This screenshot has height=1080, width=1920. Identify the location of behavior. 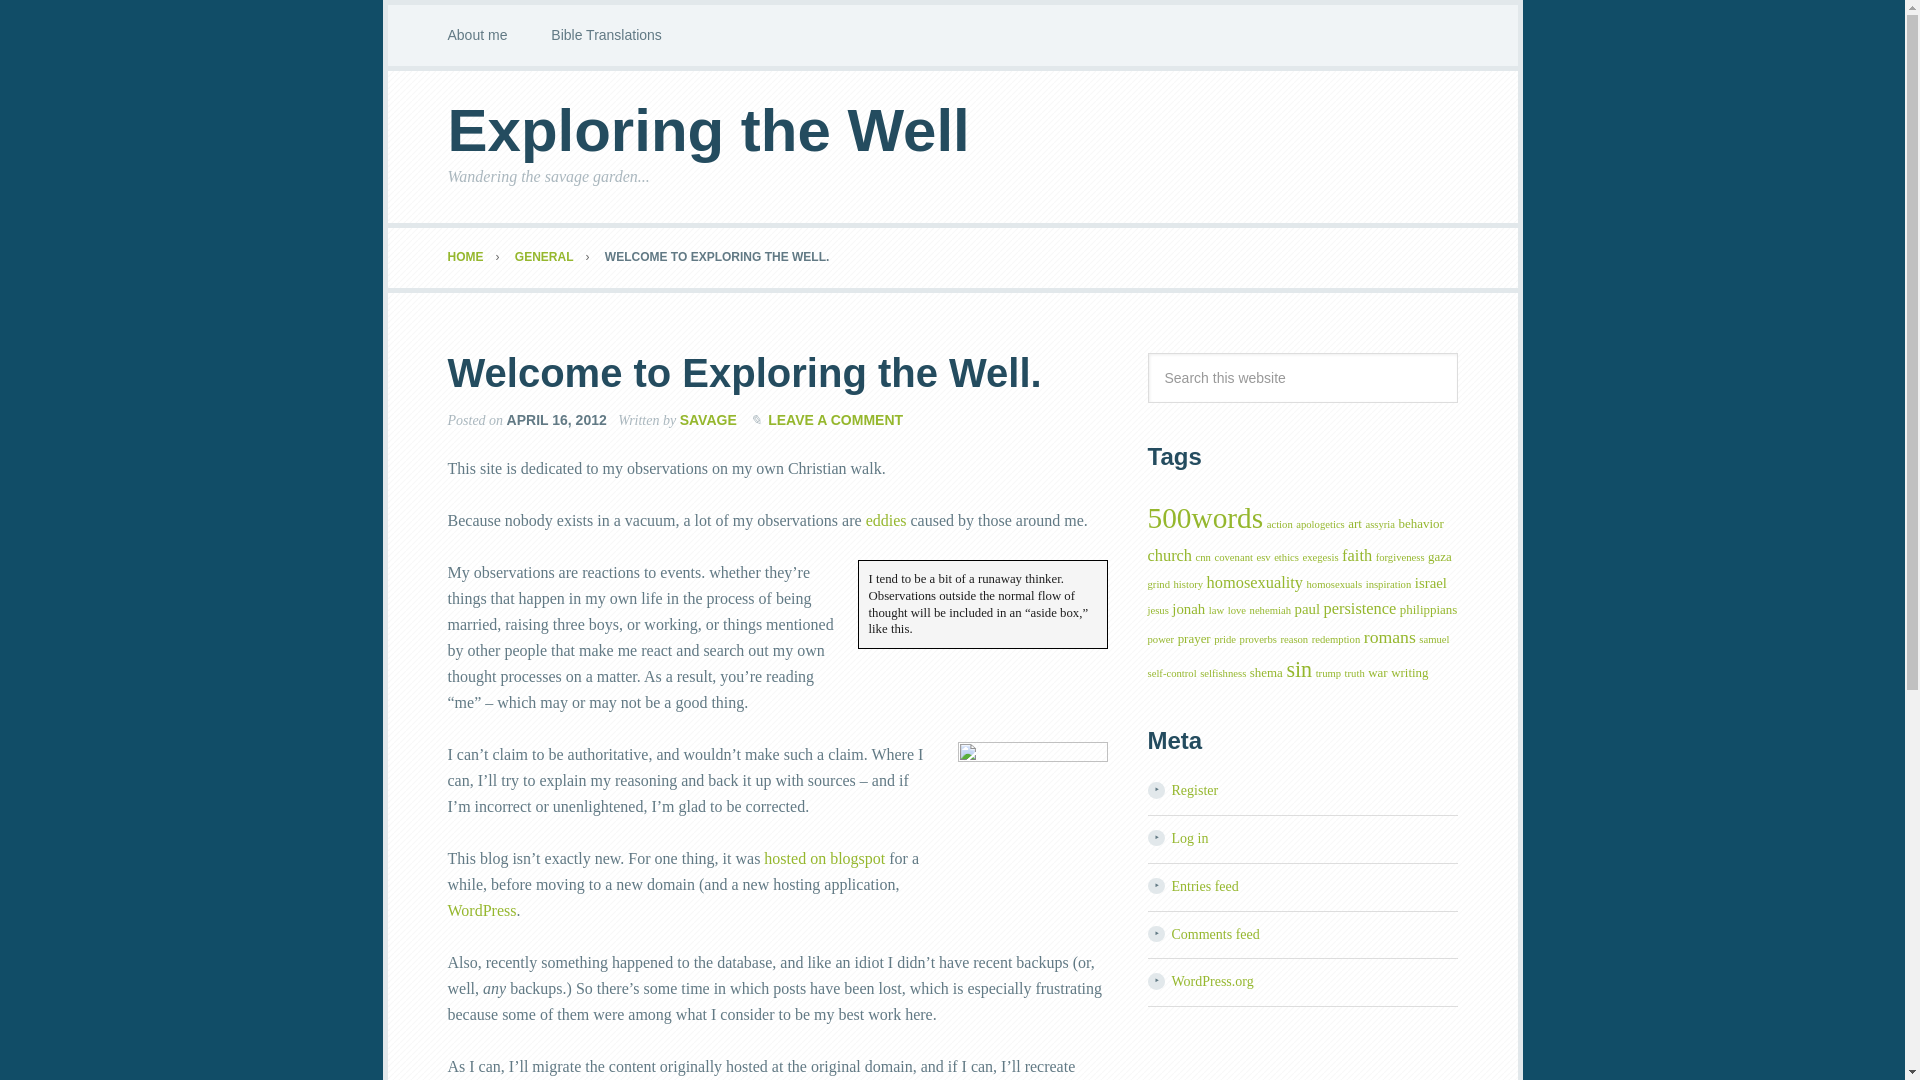
(1421, 524).